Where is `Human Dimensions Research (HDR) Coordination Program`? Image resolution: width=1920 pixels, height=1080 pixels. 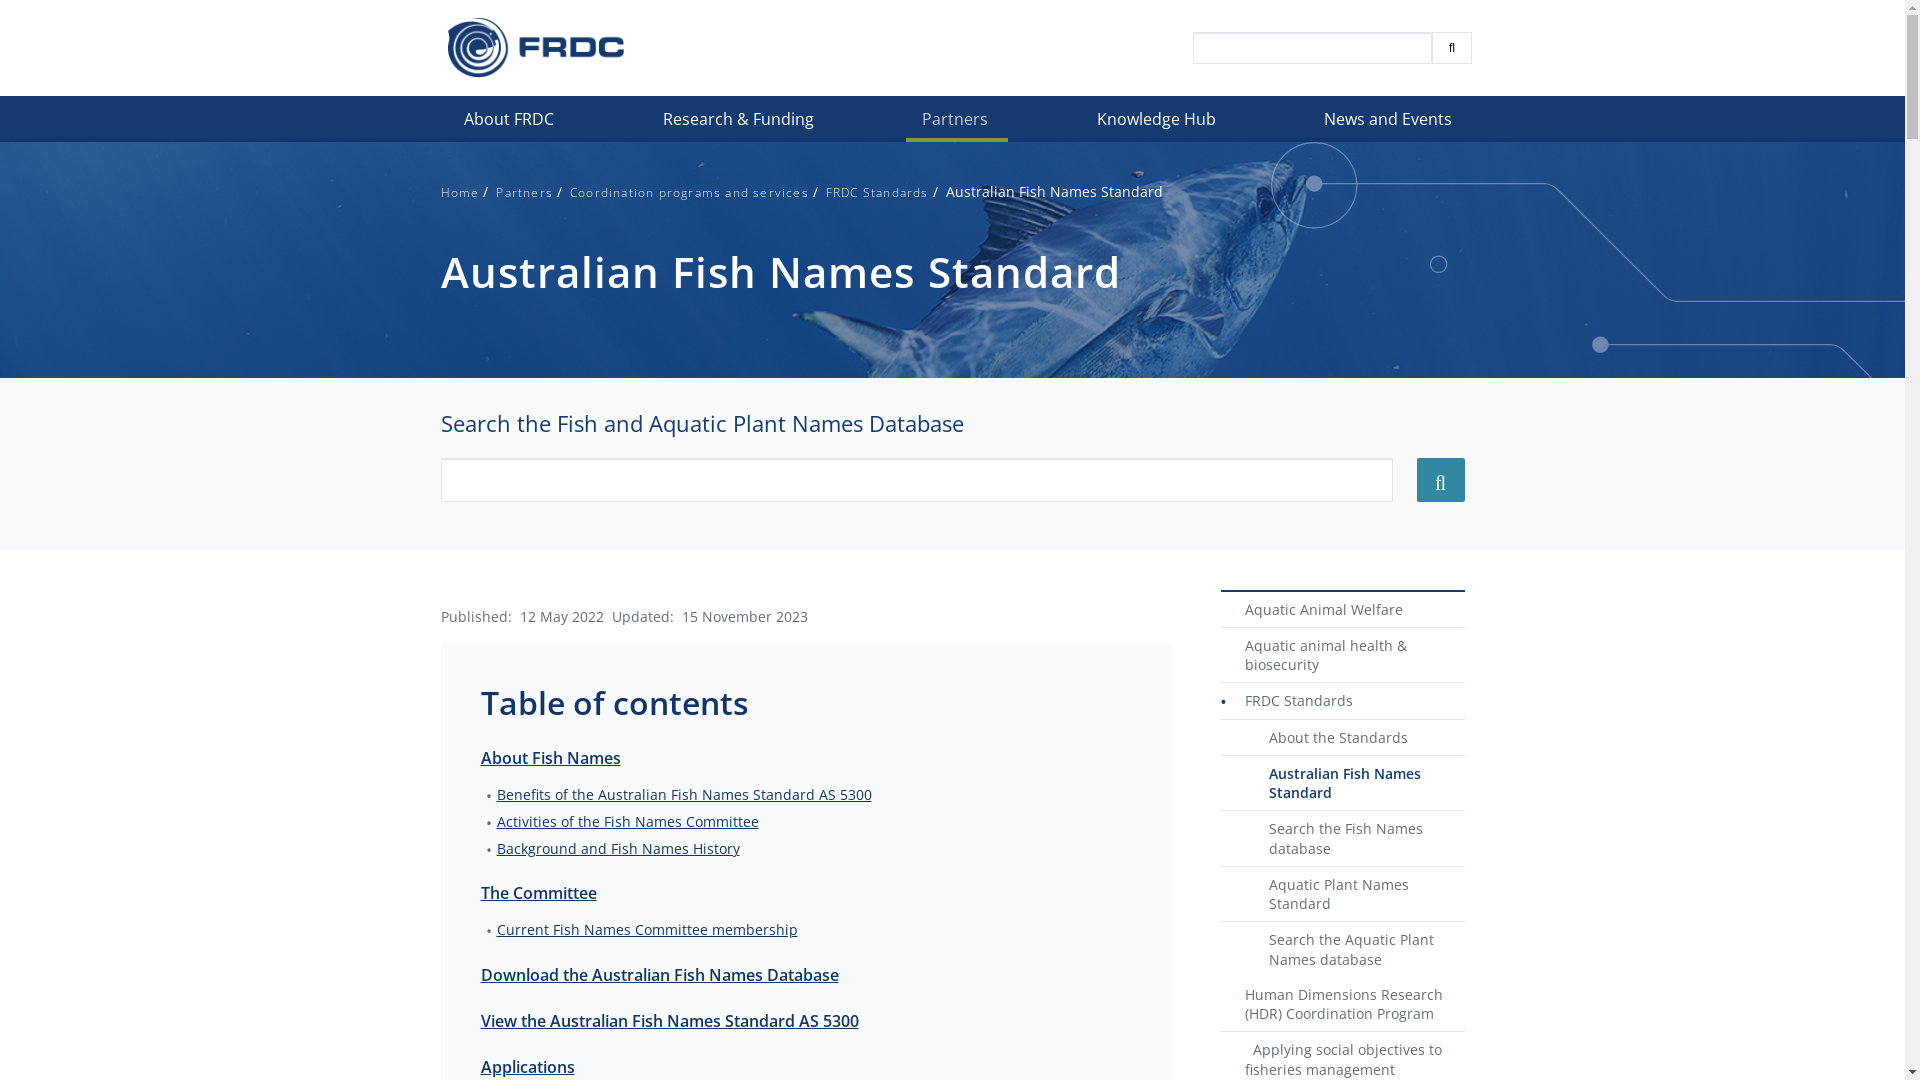 Human Dimensions Research (HDR) Coordination Program is located at coordinates (1342, 1005).